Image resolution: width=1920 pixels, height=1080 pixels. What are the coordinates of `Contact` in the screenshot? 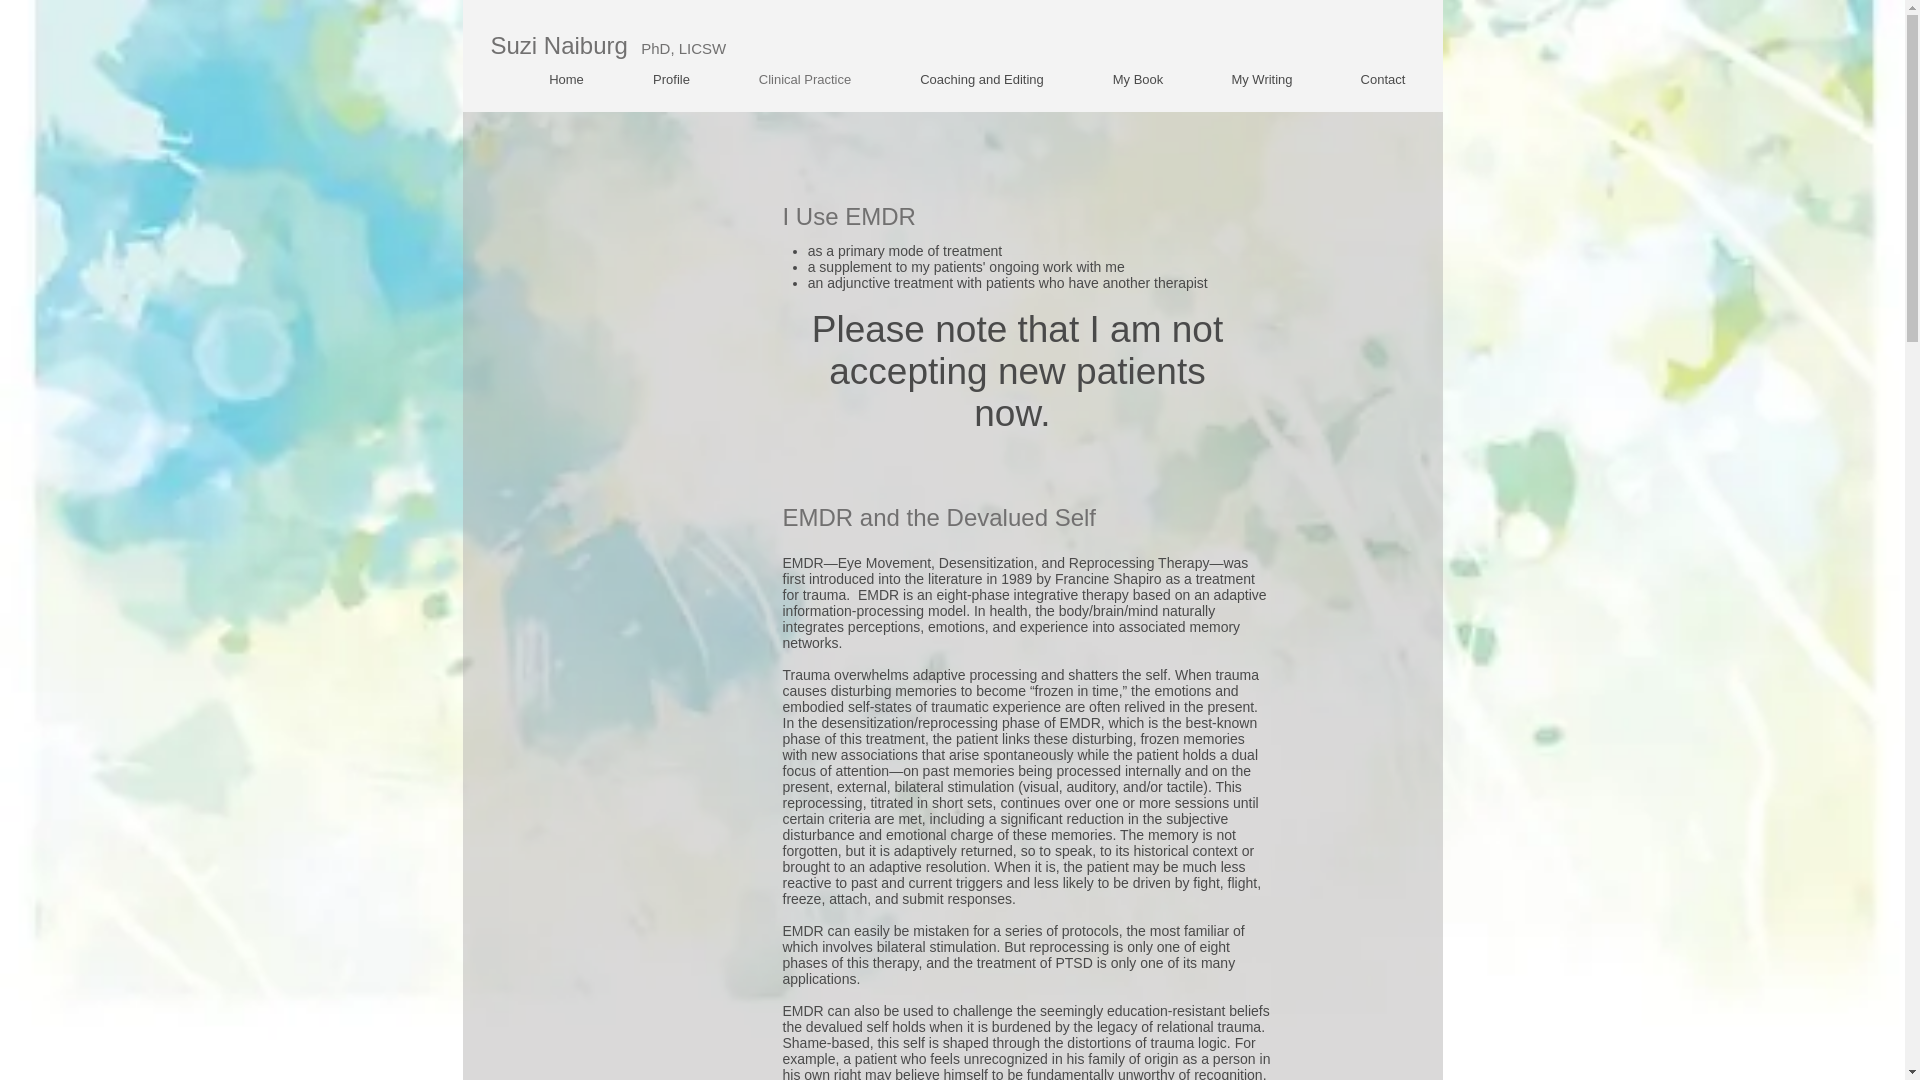 It's located at (1382, 80).